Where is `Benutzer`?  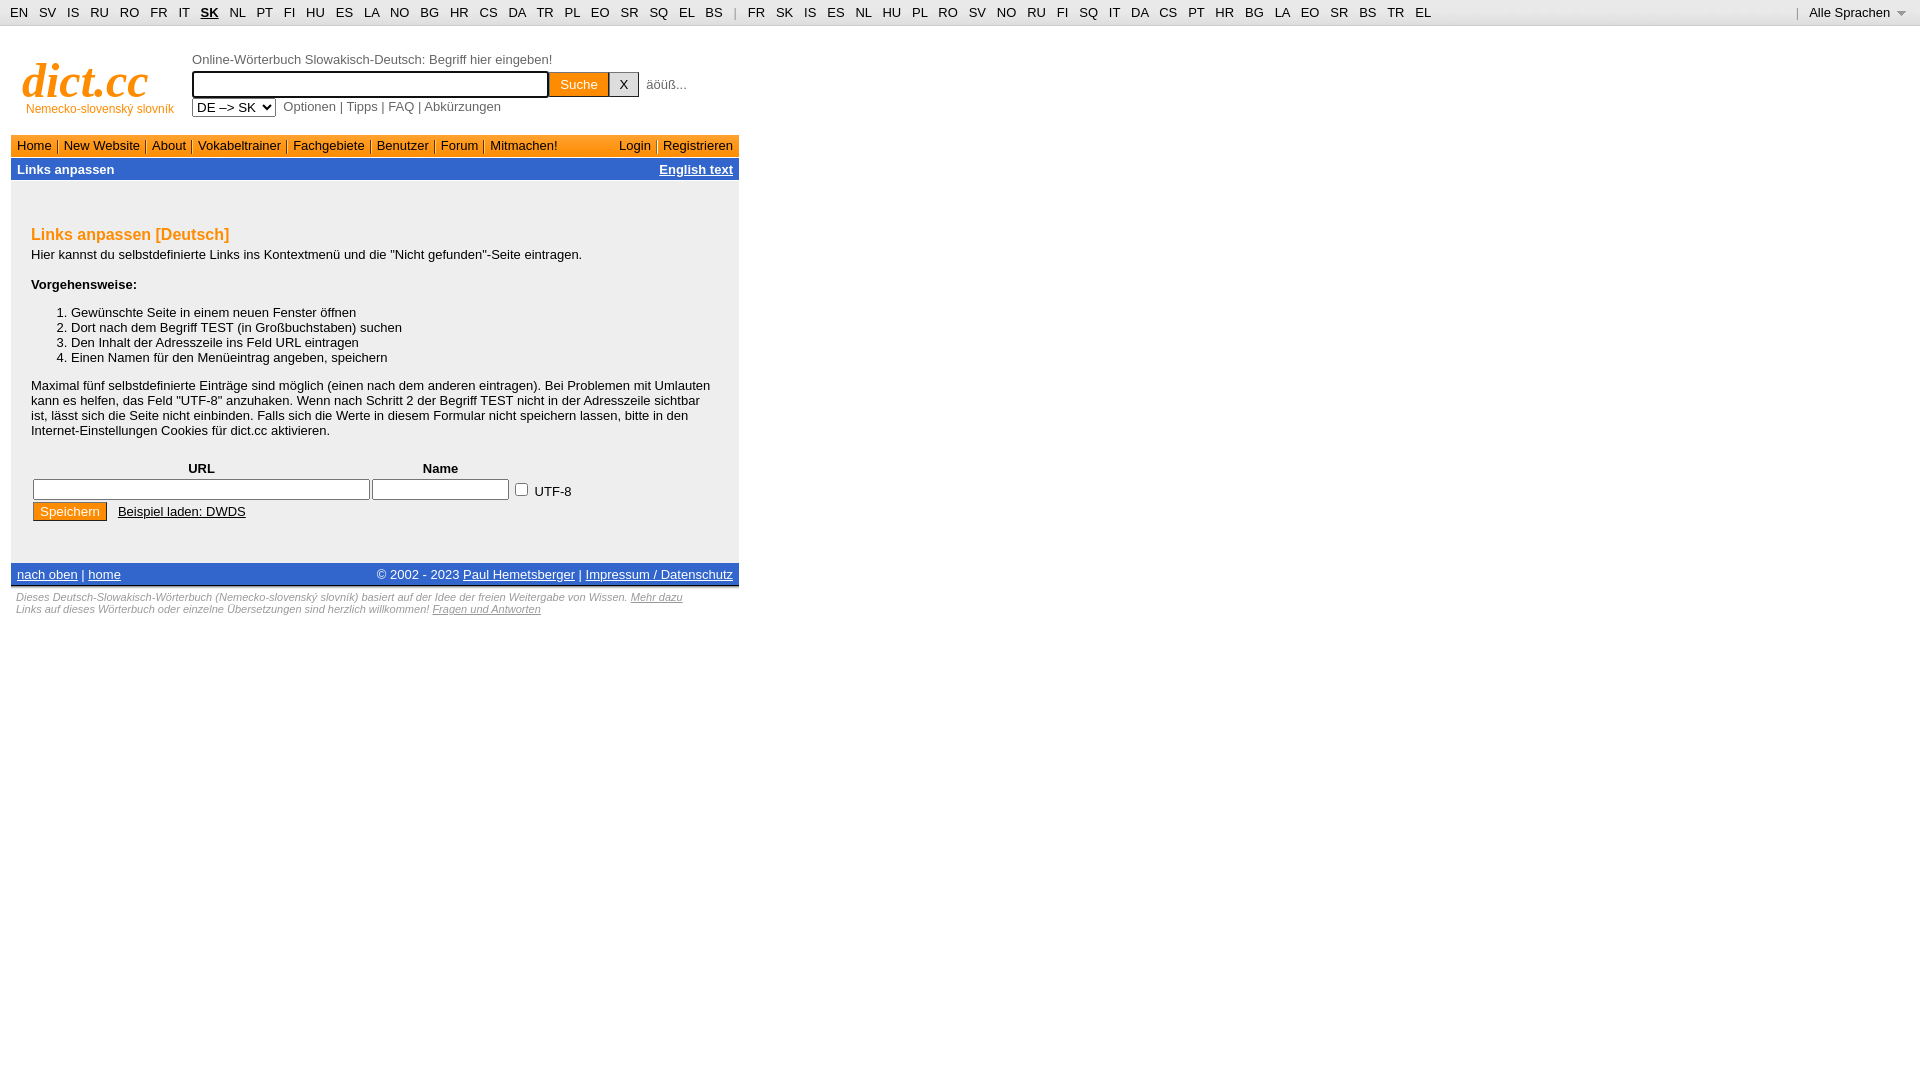
Benutzer is located at coordinates (403, 146).